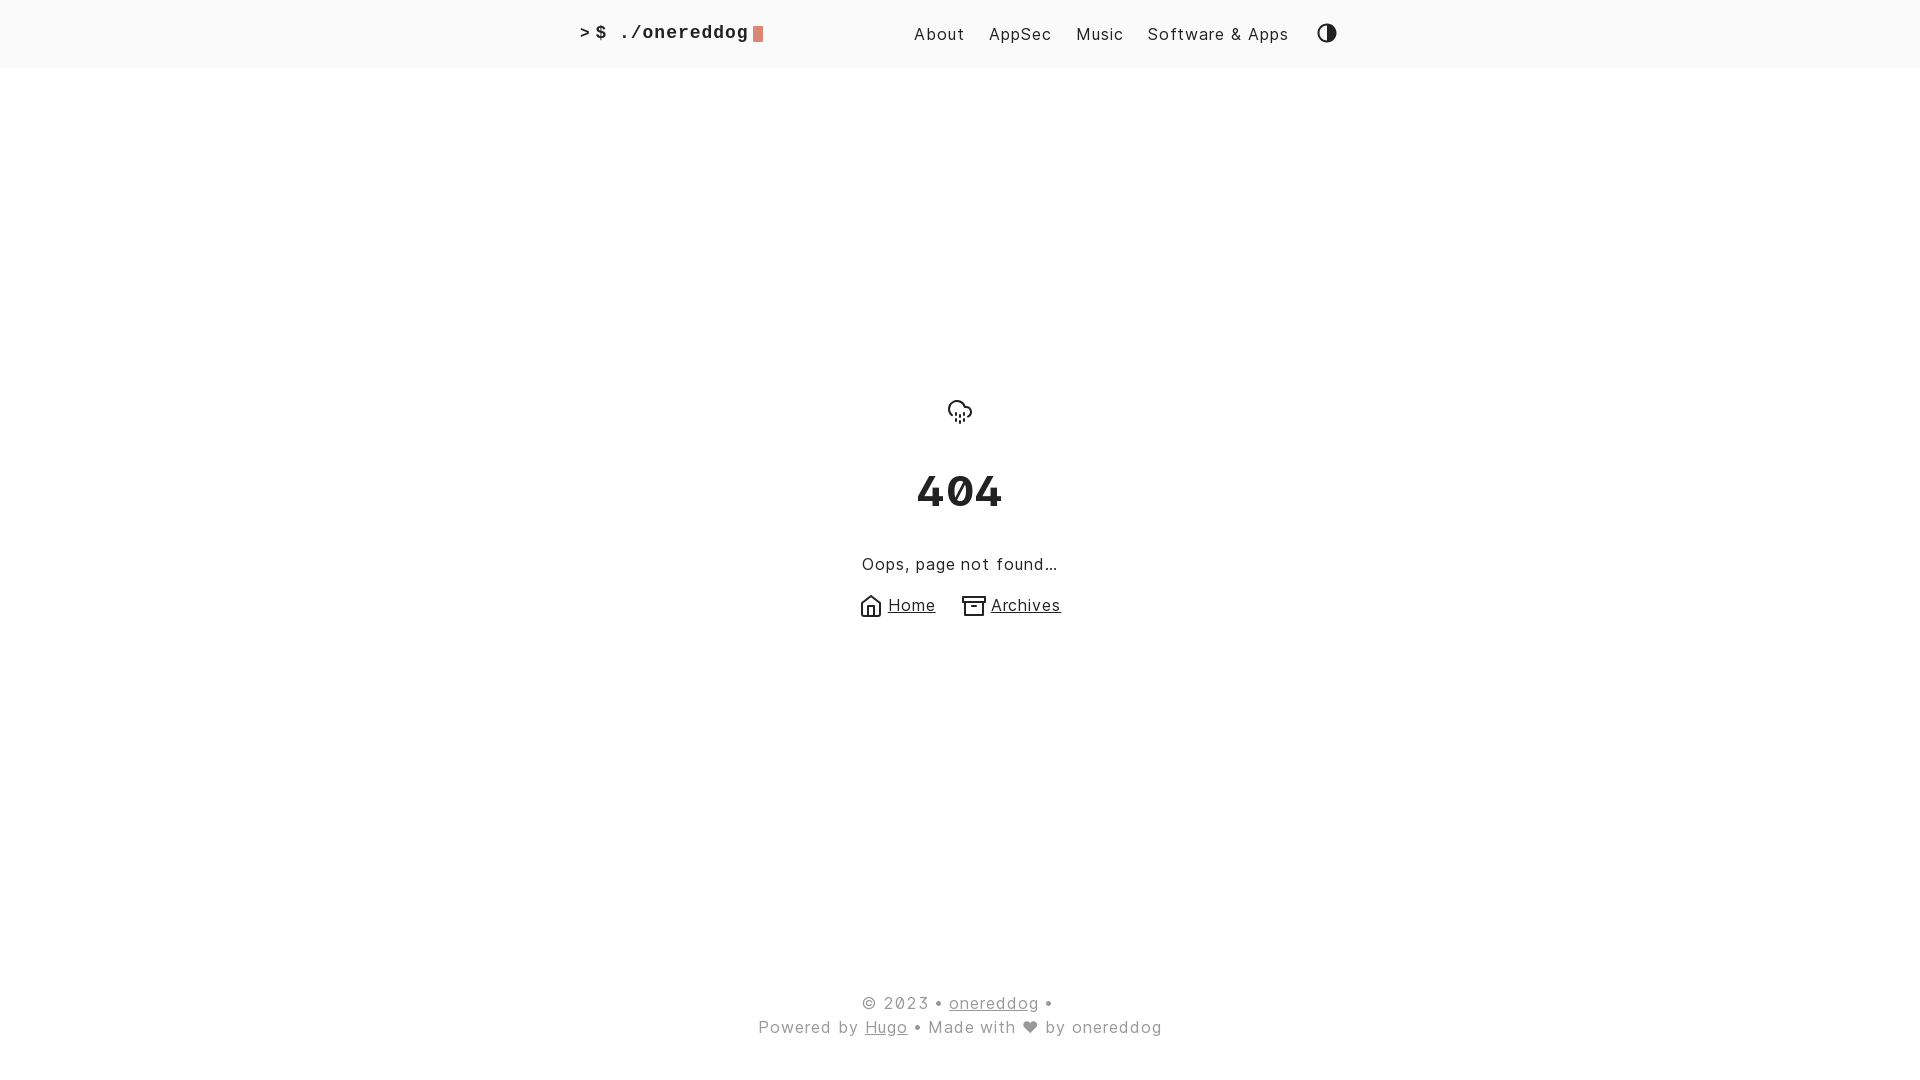 The height and width of the screenshot is (1080, 1920). I want to click on About, so click(939, 34).